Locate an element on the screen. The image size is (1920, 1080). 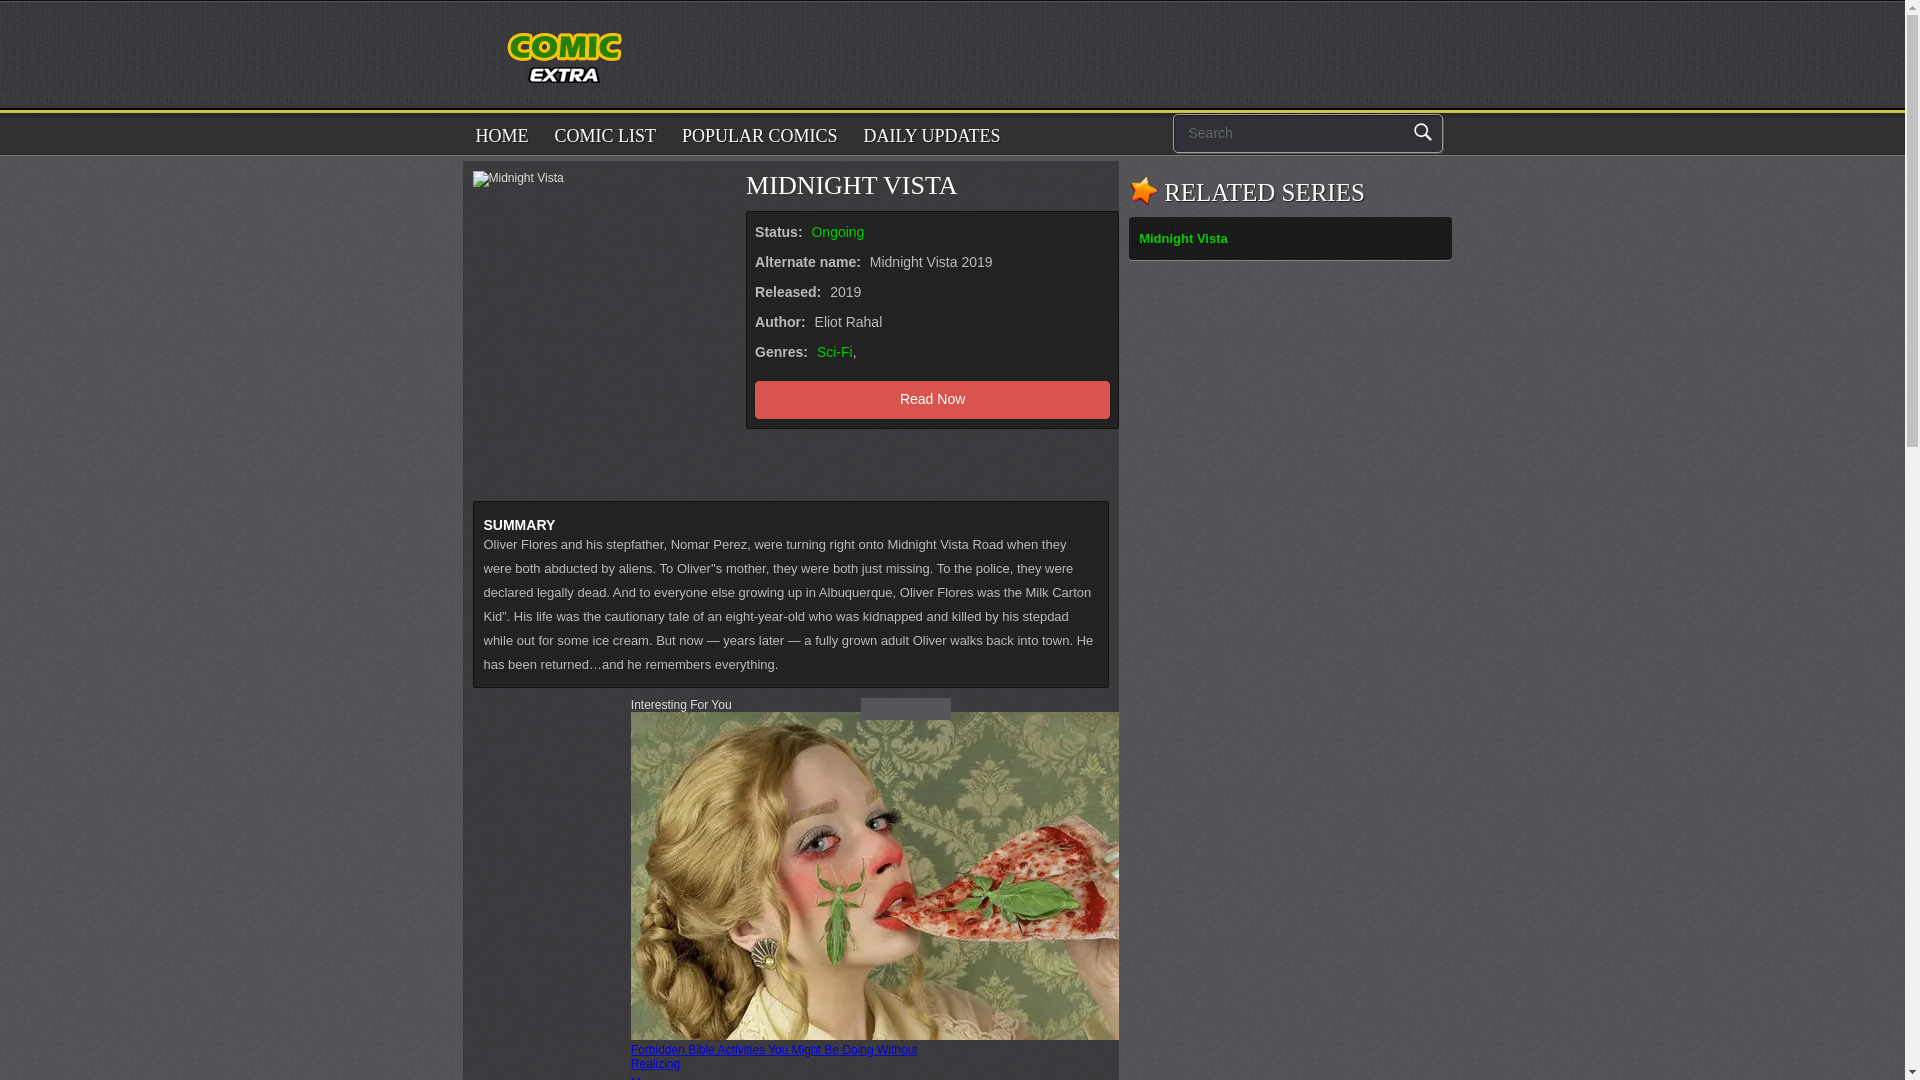
Read Comic Online is located at coordinates (582, 40).